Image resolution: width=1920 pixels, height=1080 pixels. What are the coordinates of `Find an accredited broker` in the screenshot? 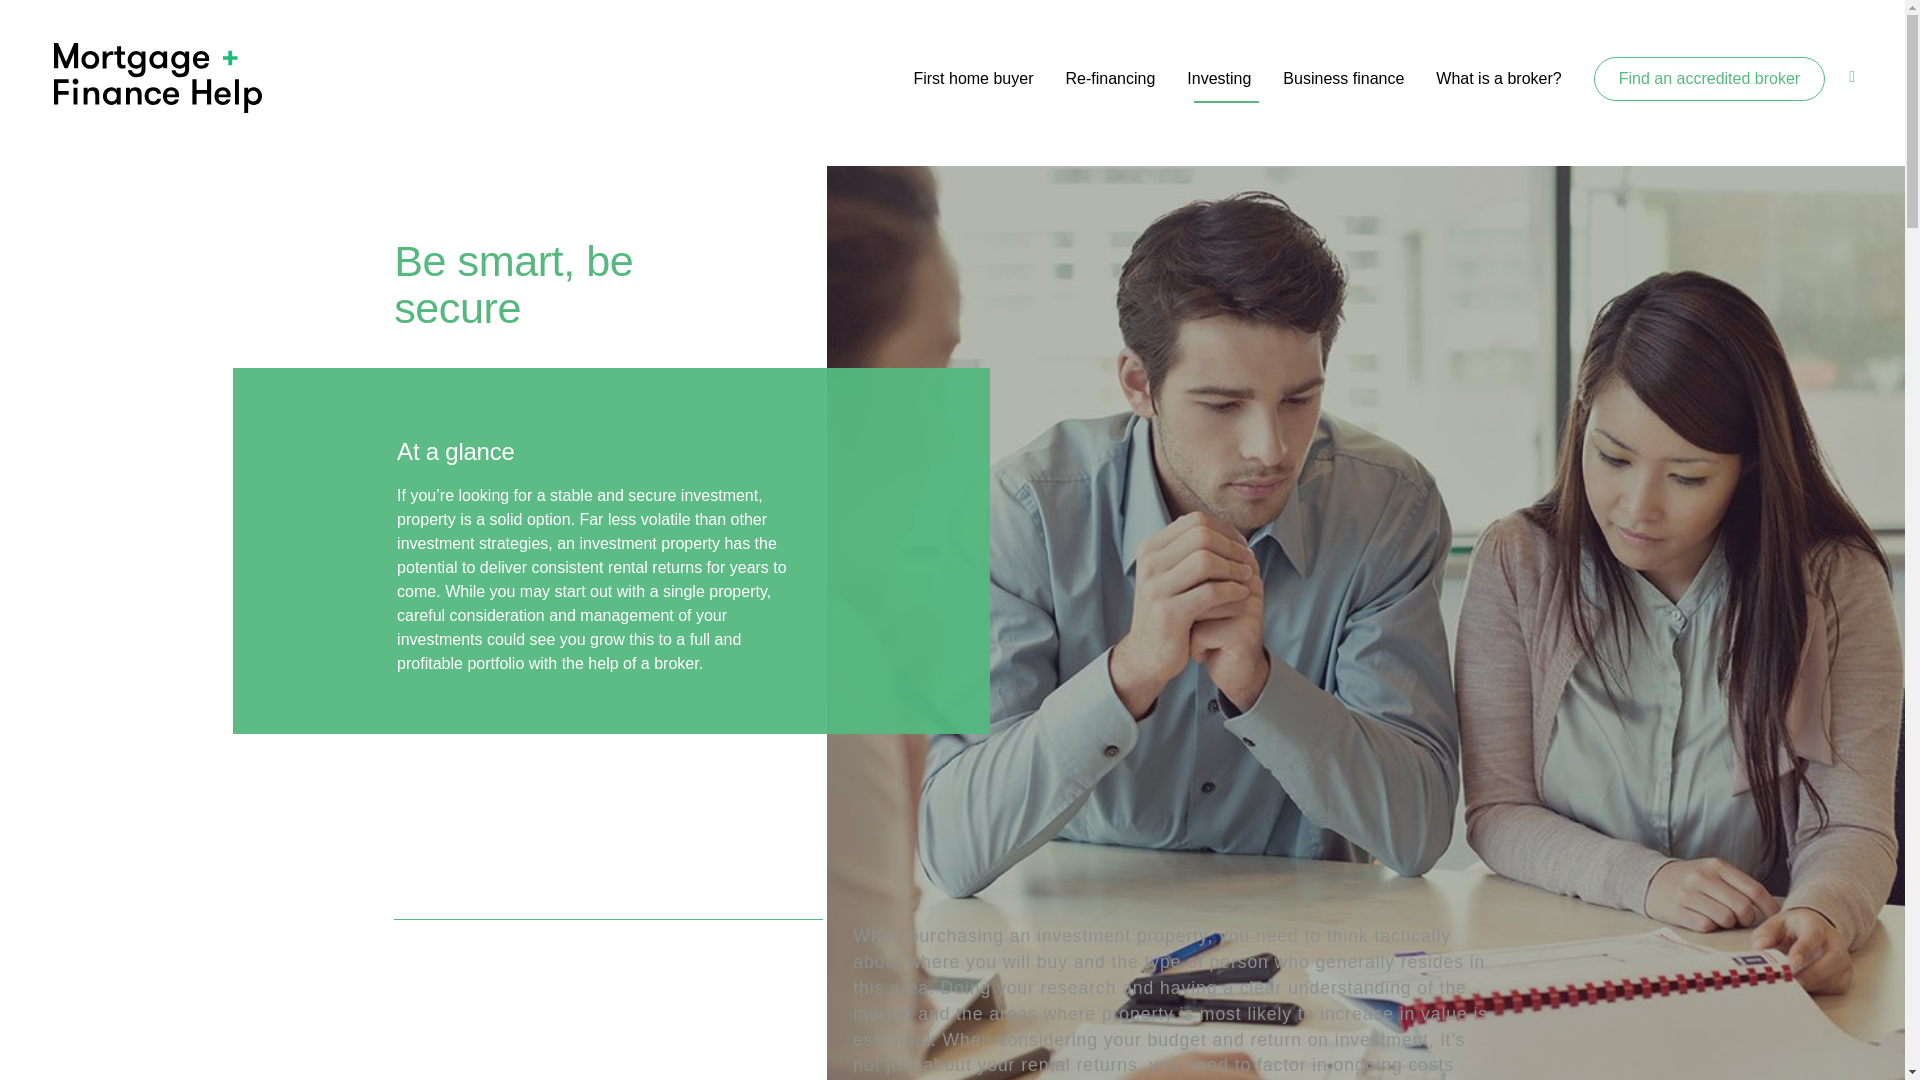 It's located at (1709, 79).